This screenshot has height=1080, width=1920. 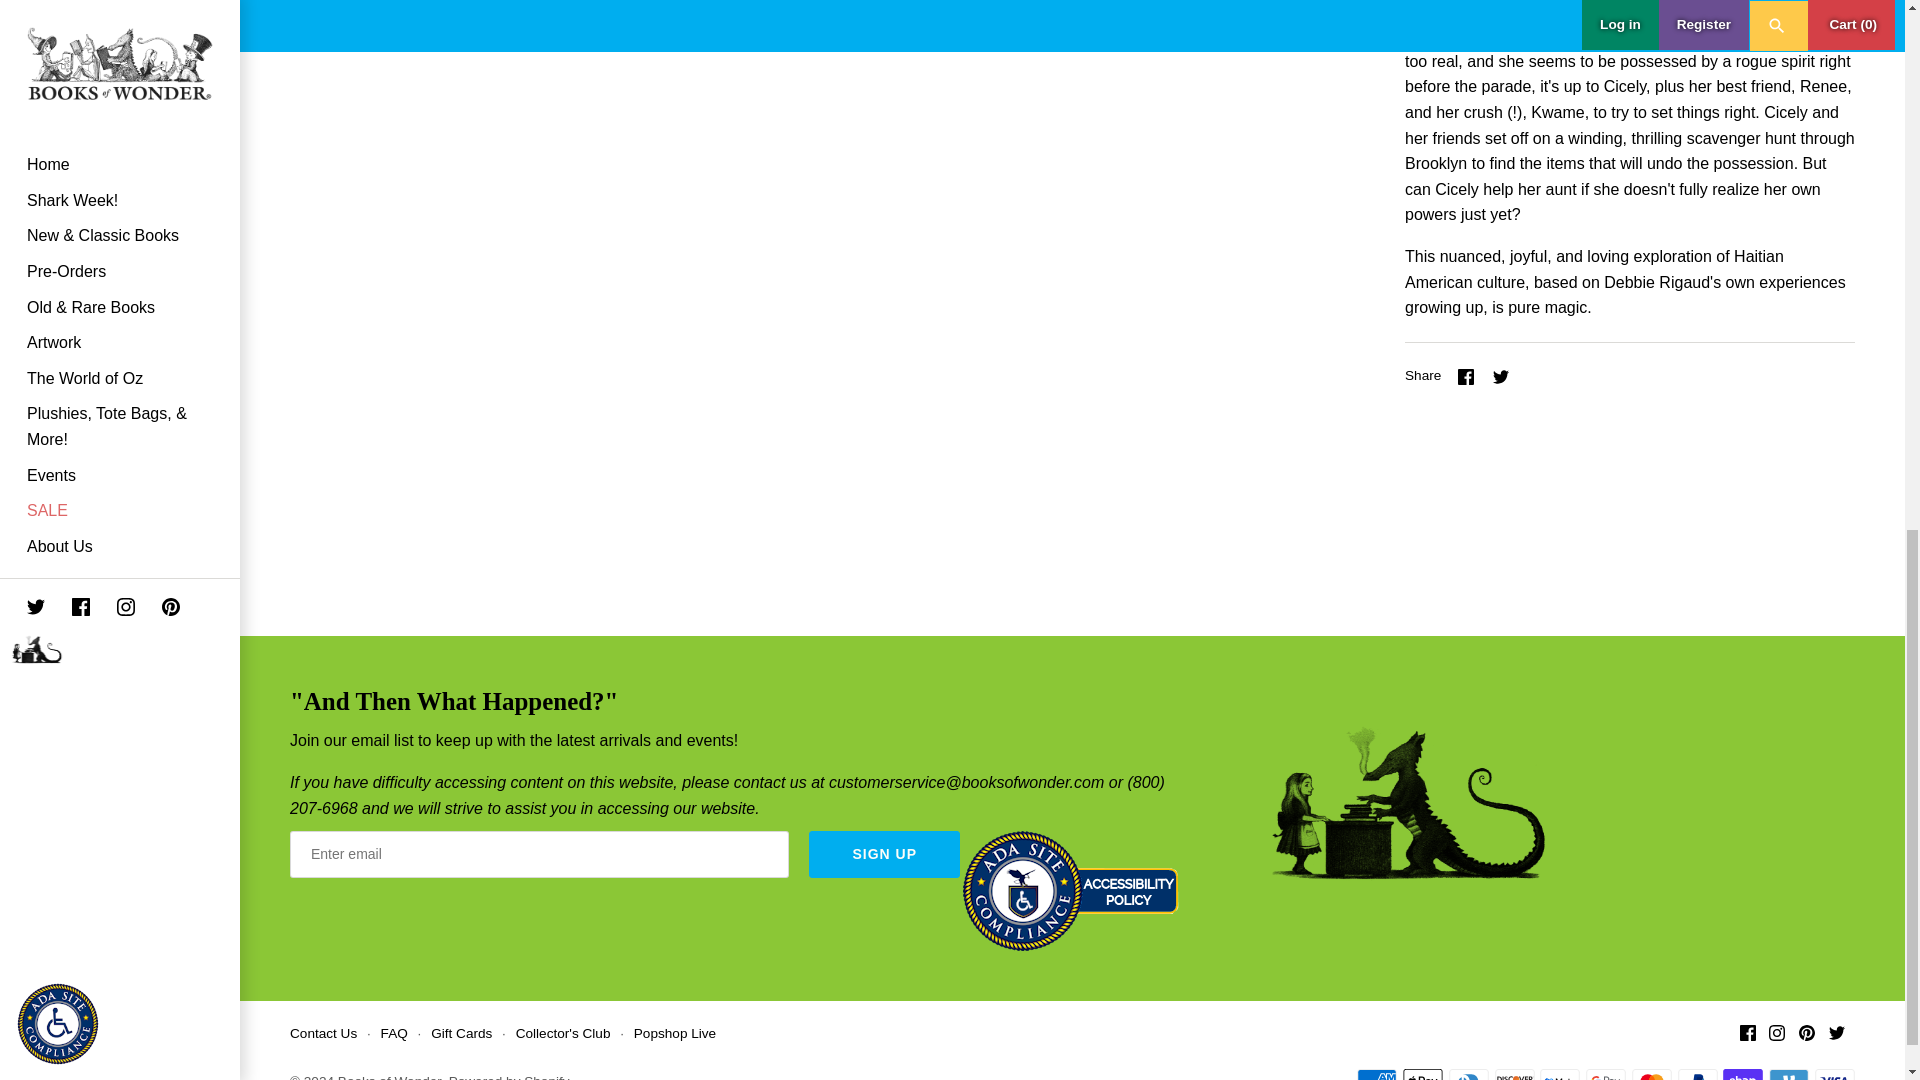 I want to click on Shop Pay, so click(x=1742, y=1074).